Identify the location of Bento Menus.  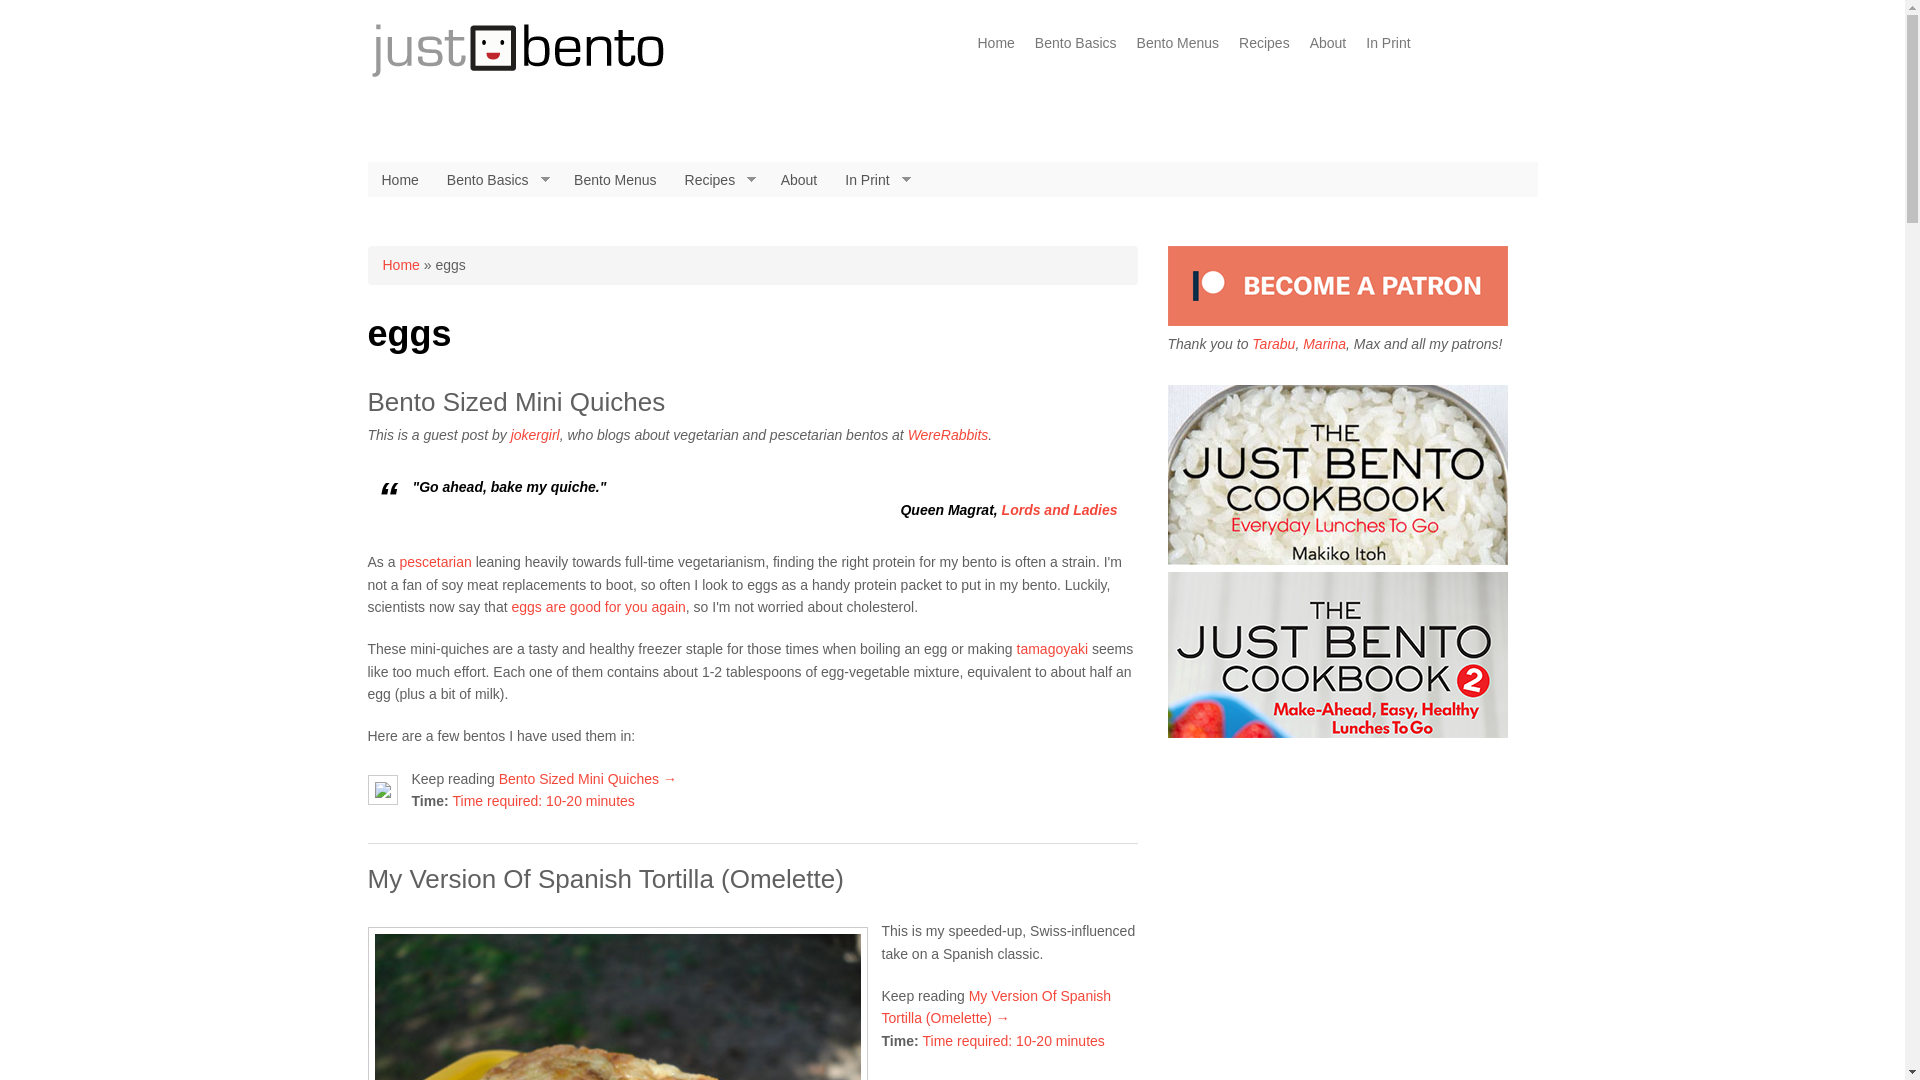
(1178, 42).